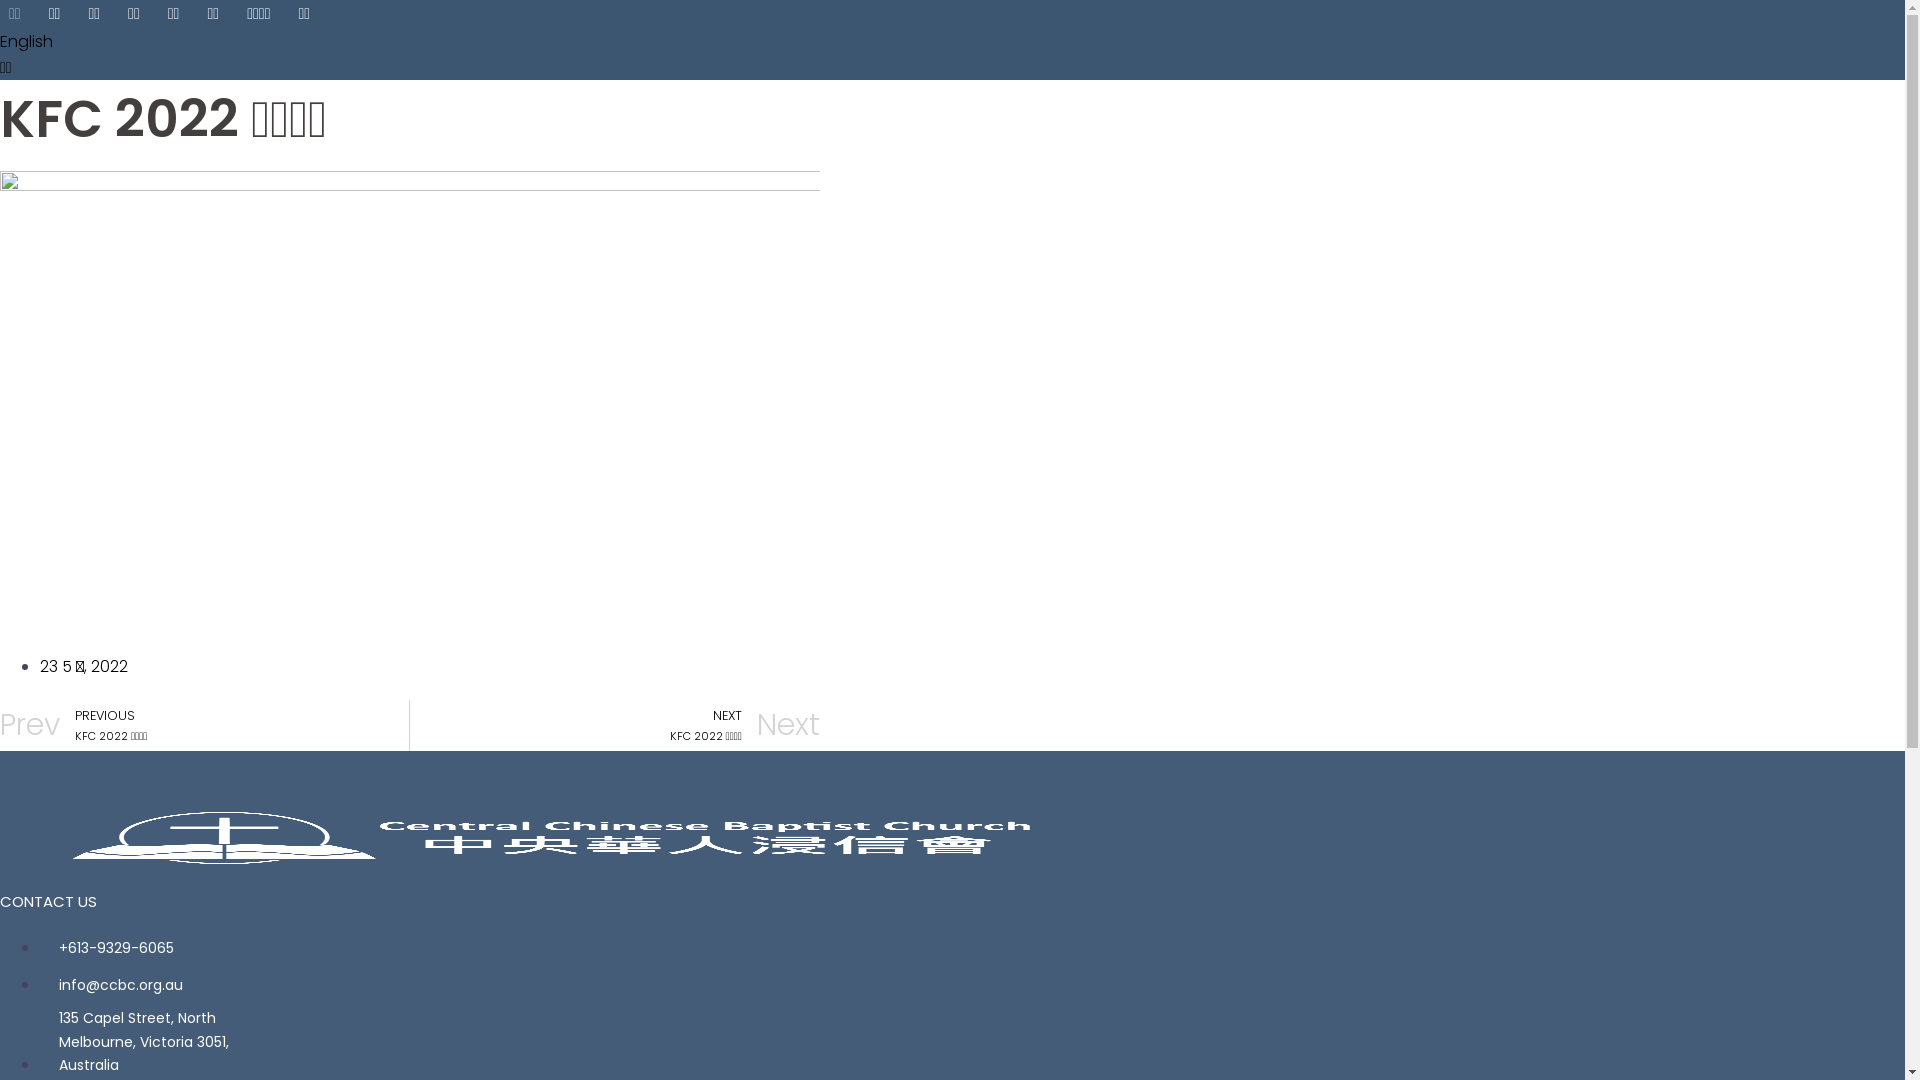 The image size is (1920, 1080). Describe the element at coordinates (26, 41) in the screenshot. I see `English` at that location.